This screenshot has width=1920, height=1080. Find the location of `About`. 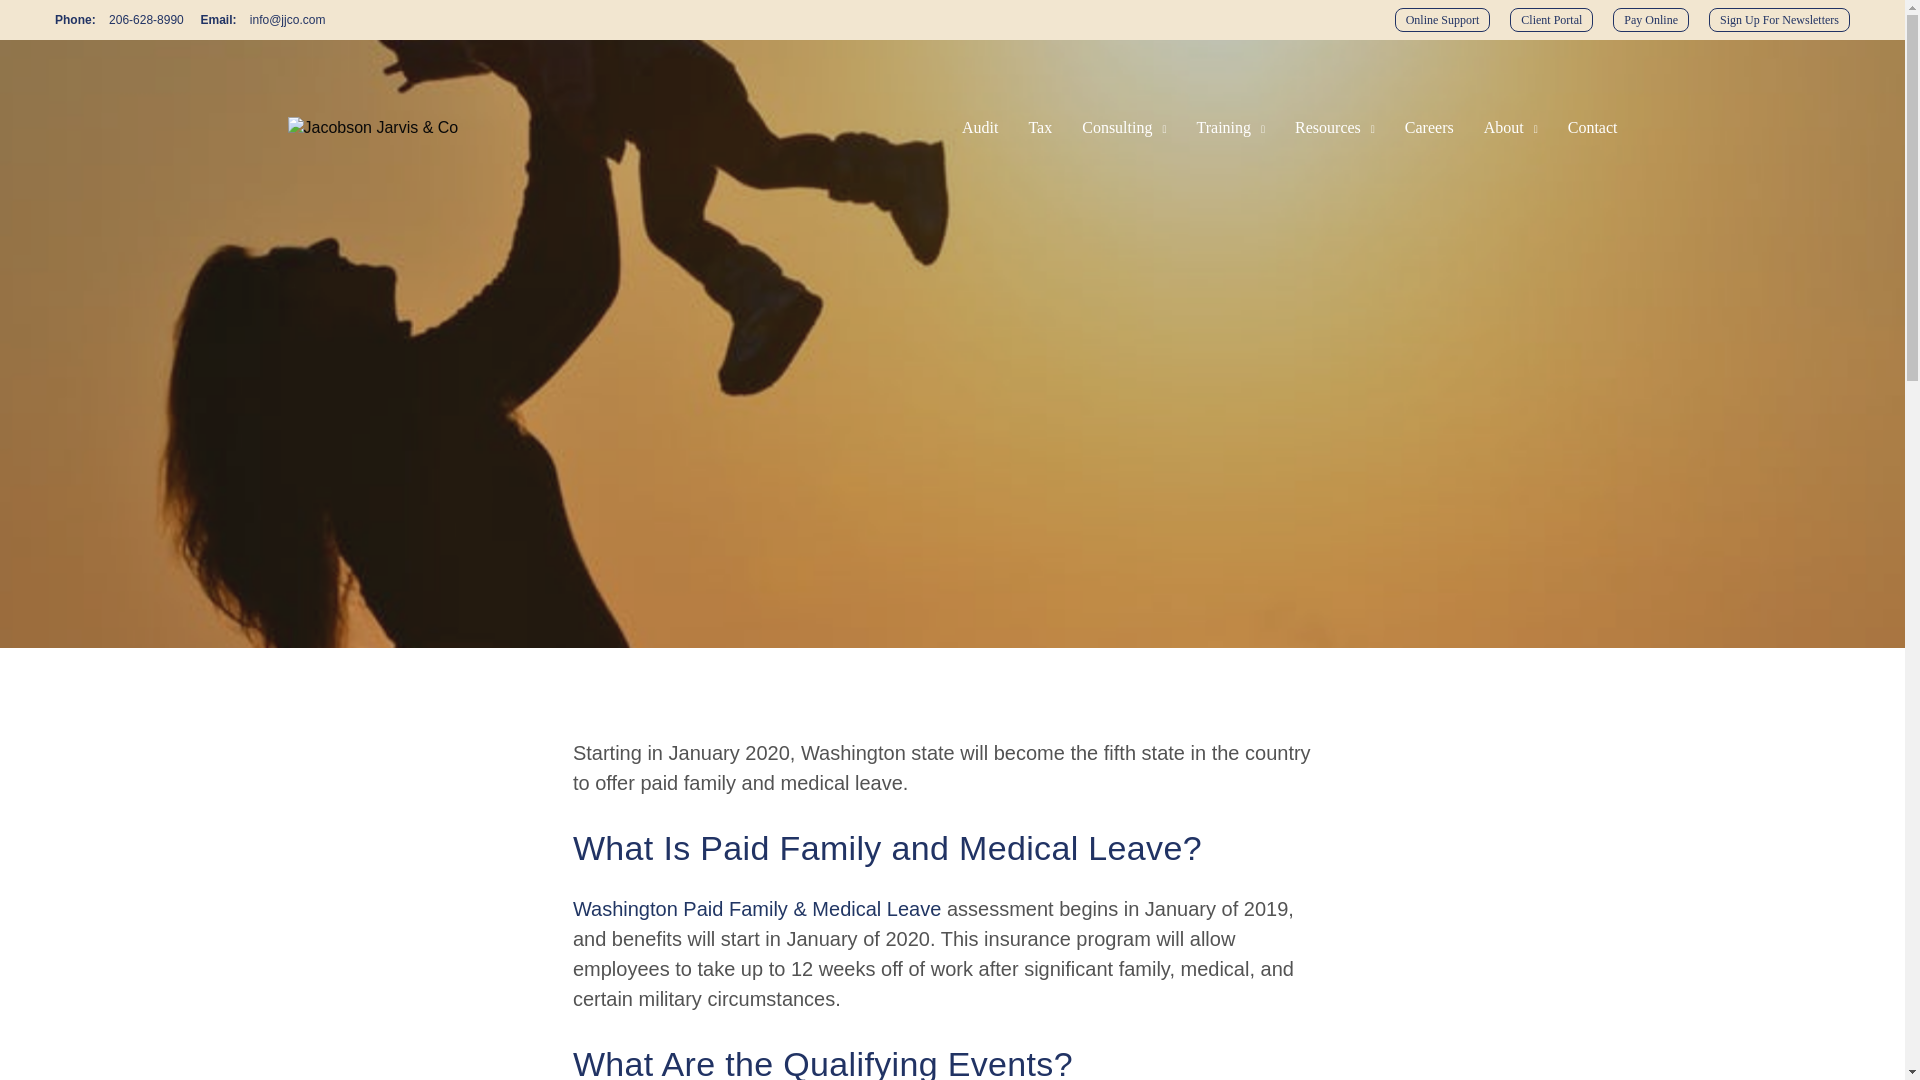

About is located at coordinates (1510, 128).